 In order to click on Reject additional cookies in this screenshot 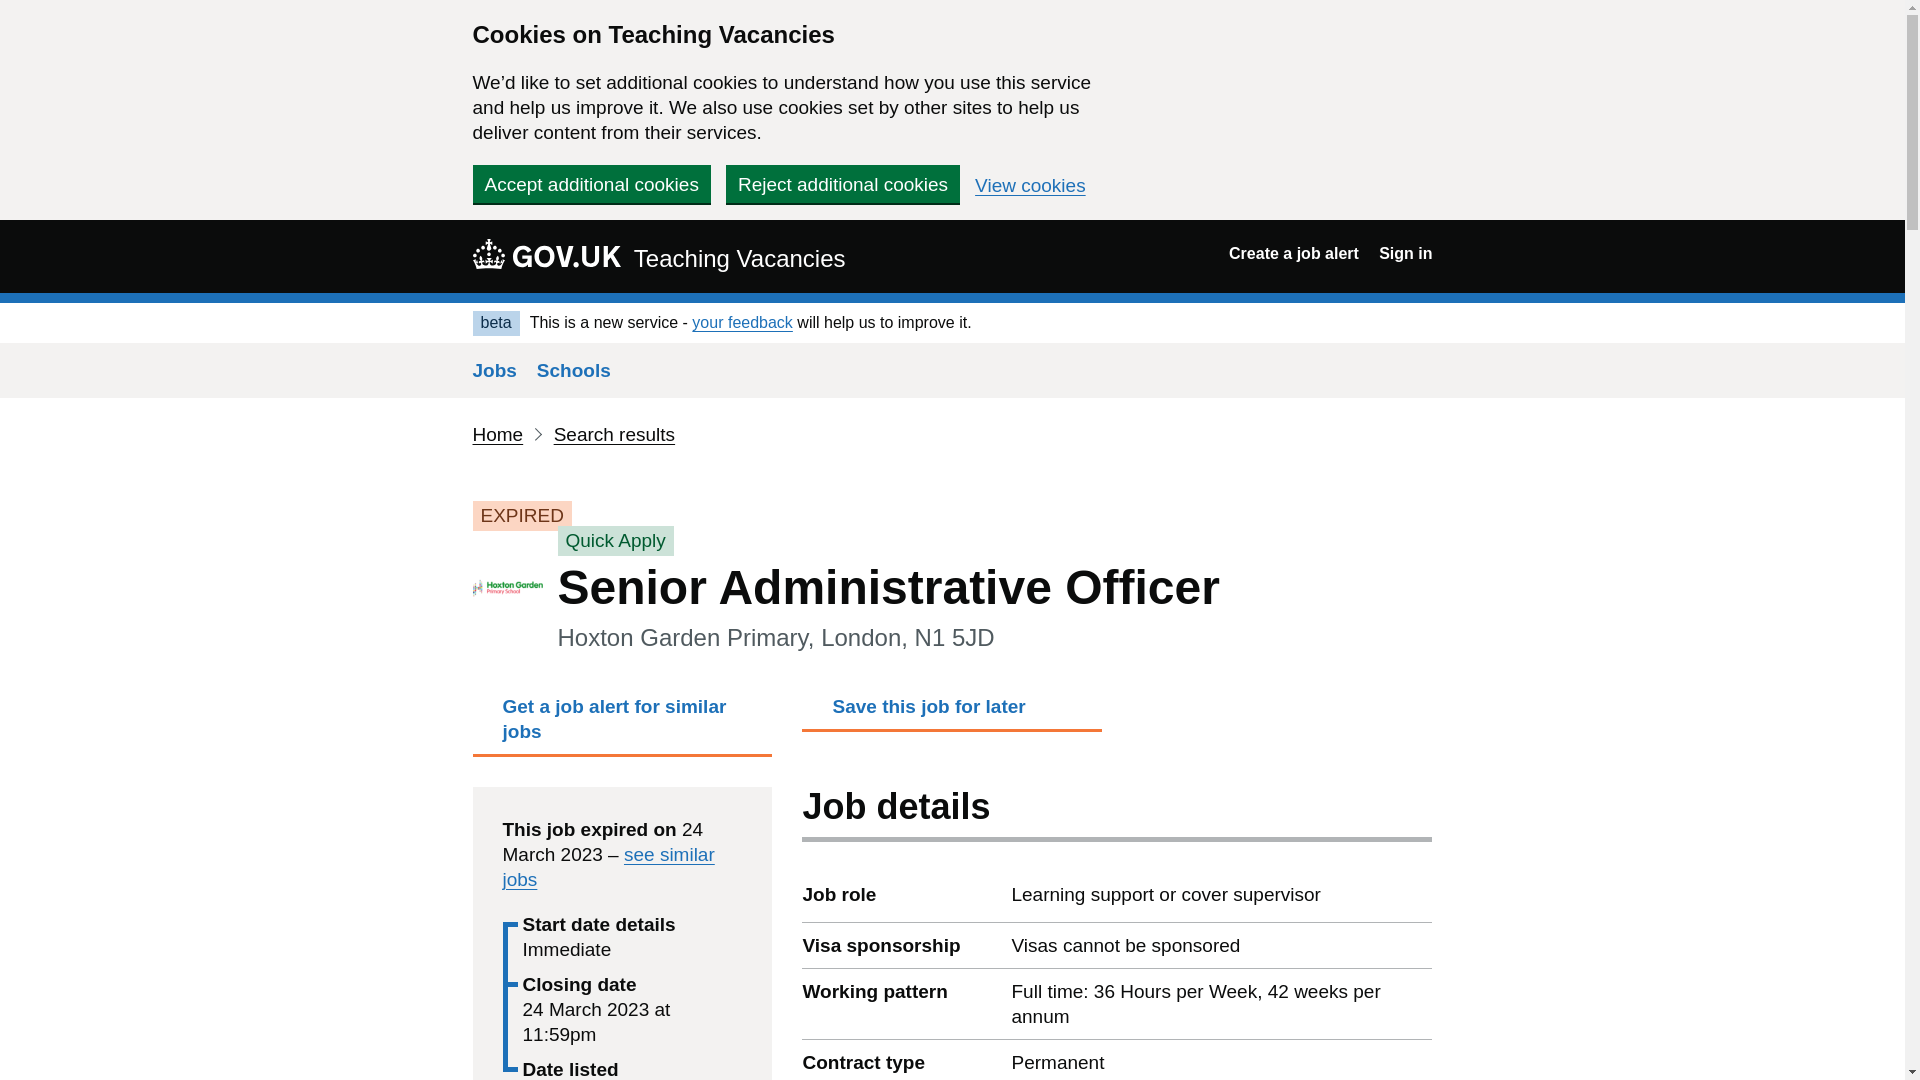, I will do `click(842, 184)`.